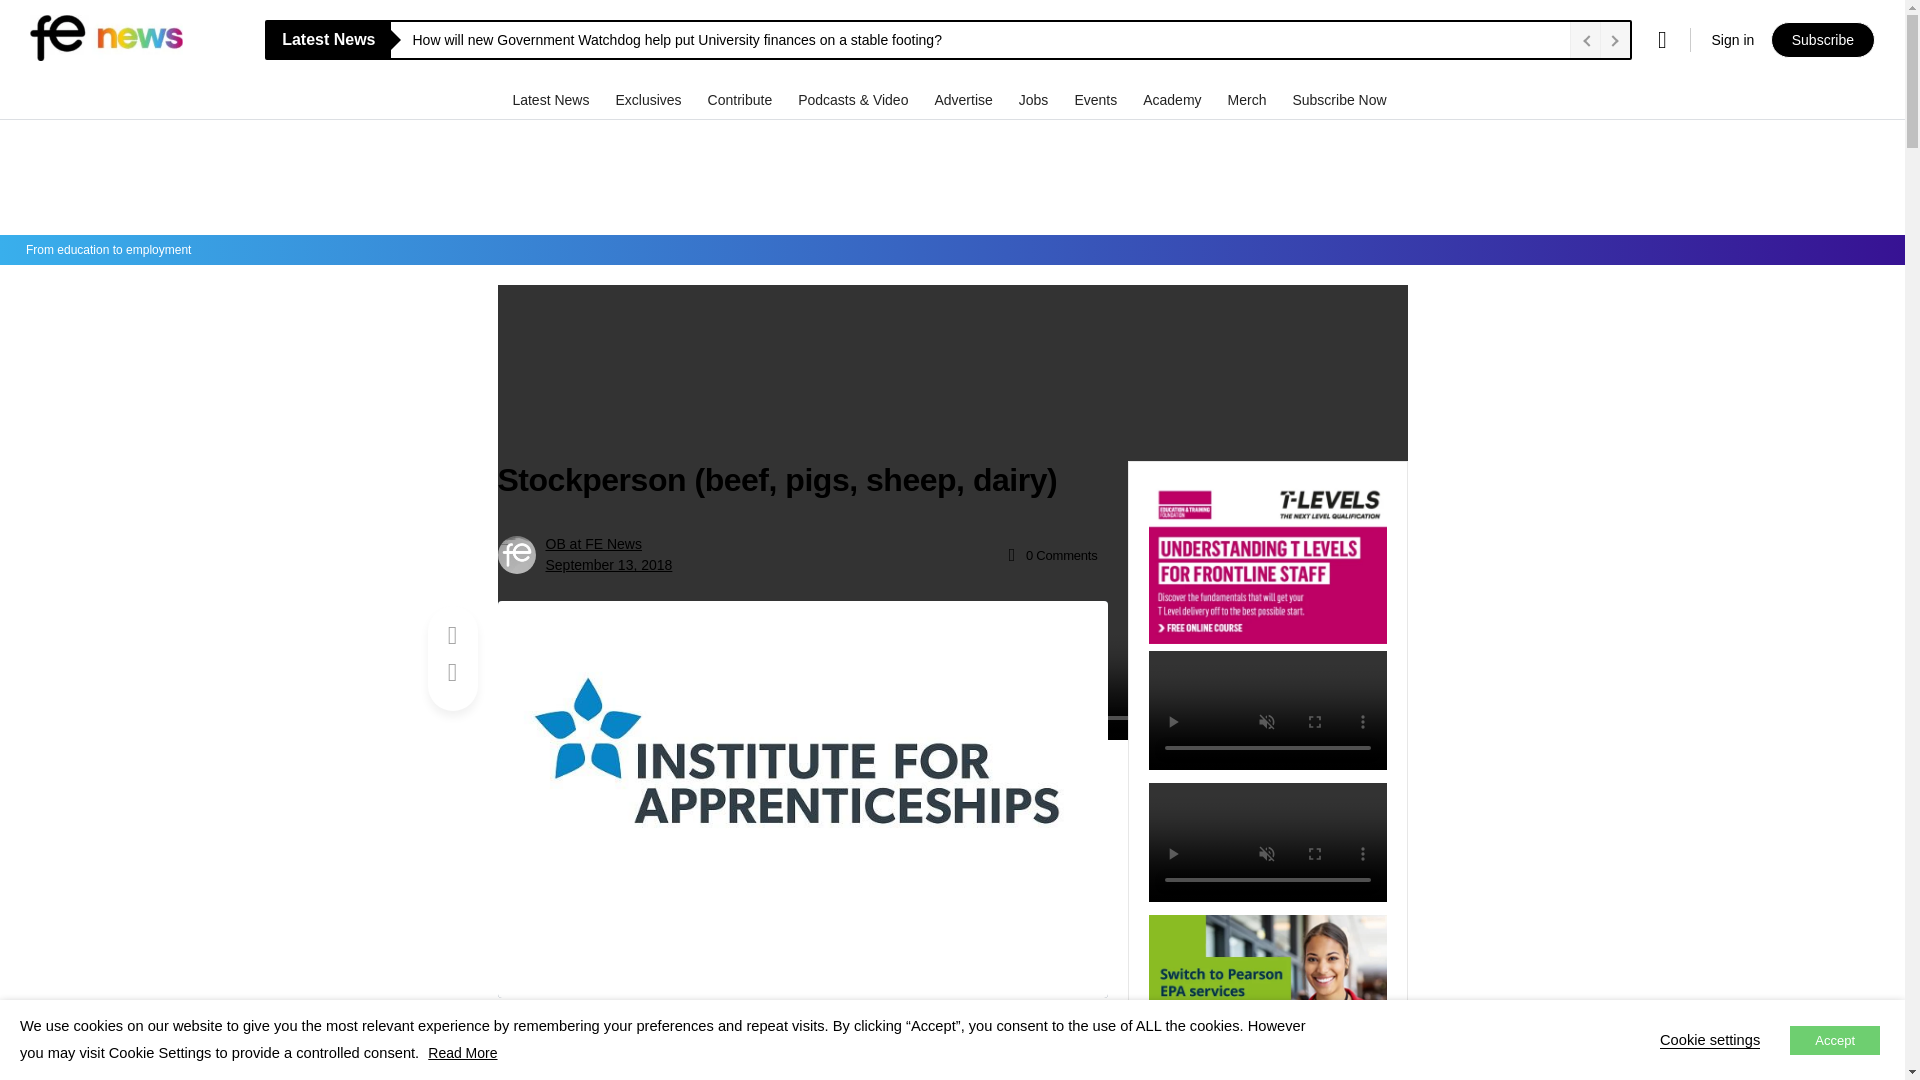  Describe the element at coordinates (1732, 40) in the screenshot. I see `Sign in` at that location.